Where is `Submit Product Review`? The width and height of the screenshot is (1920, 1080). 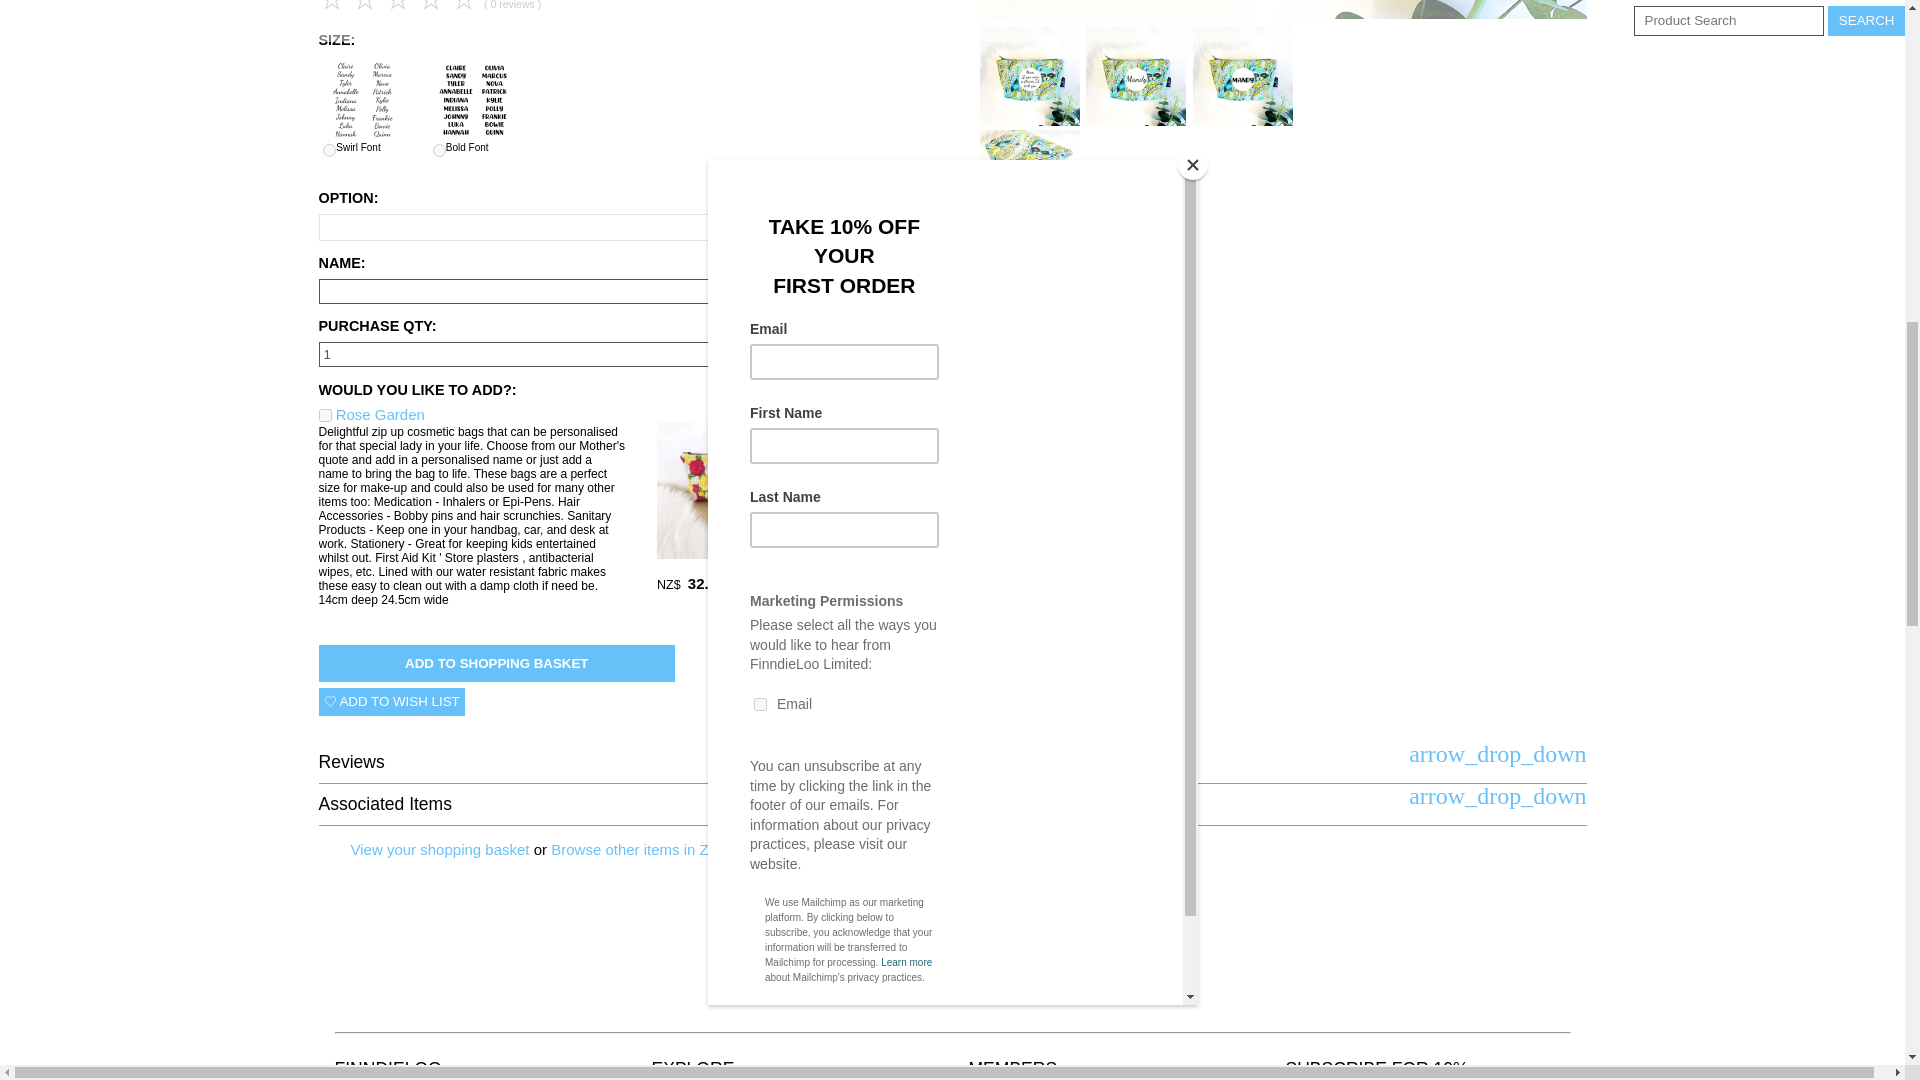
Submit Product Review is located at coordinates (400, 6).